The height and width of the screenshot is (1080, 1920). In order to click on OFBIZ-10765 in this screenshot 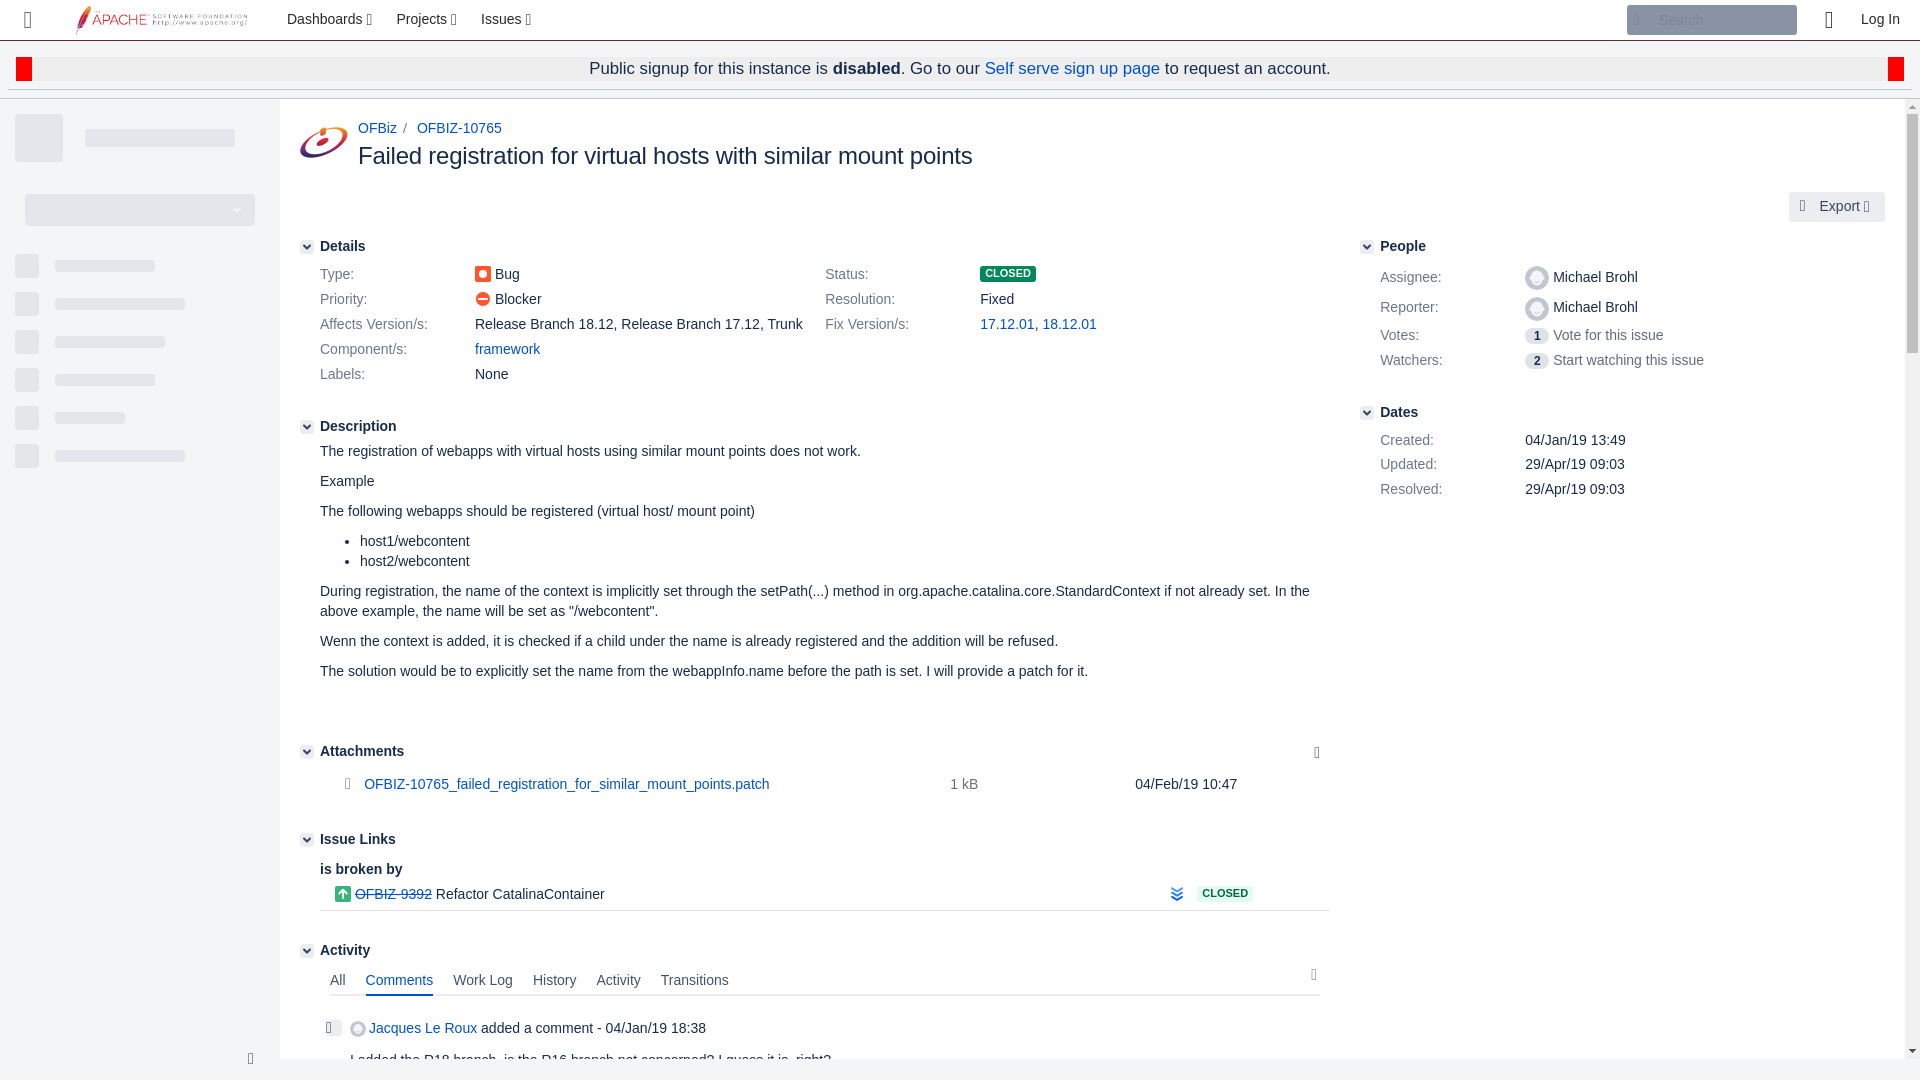, I will do `click(458, 128)`.